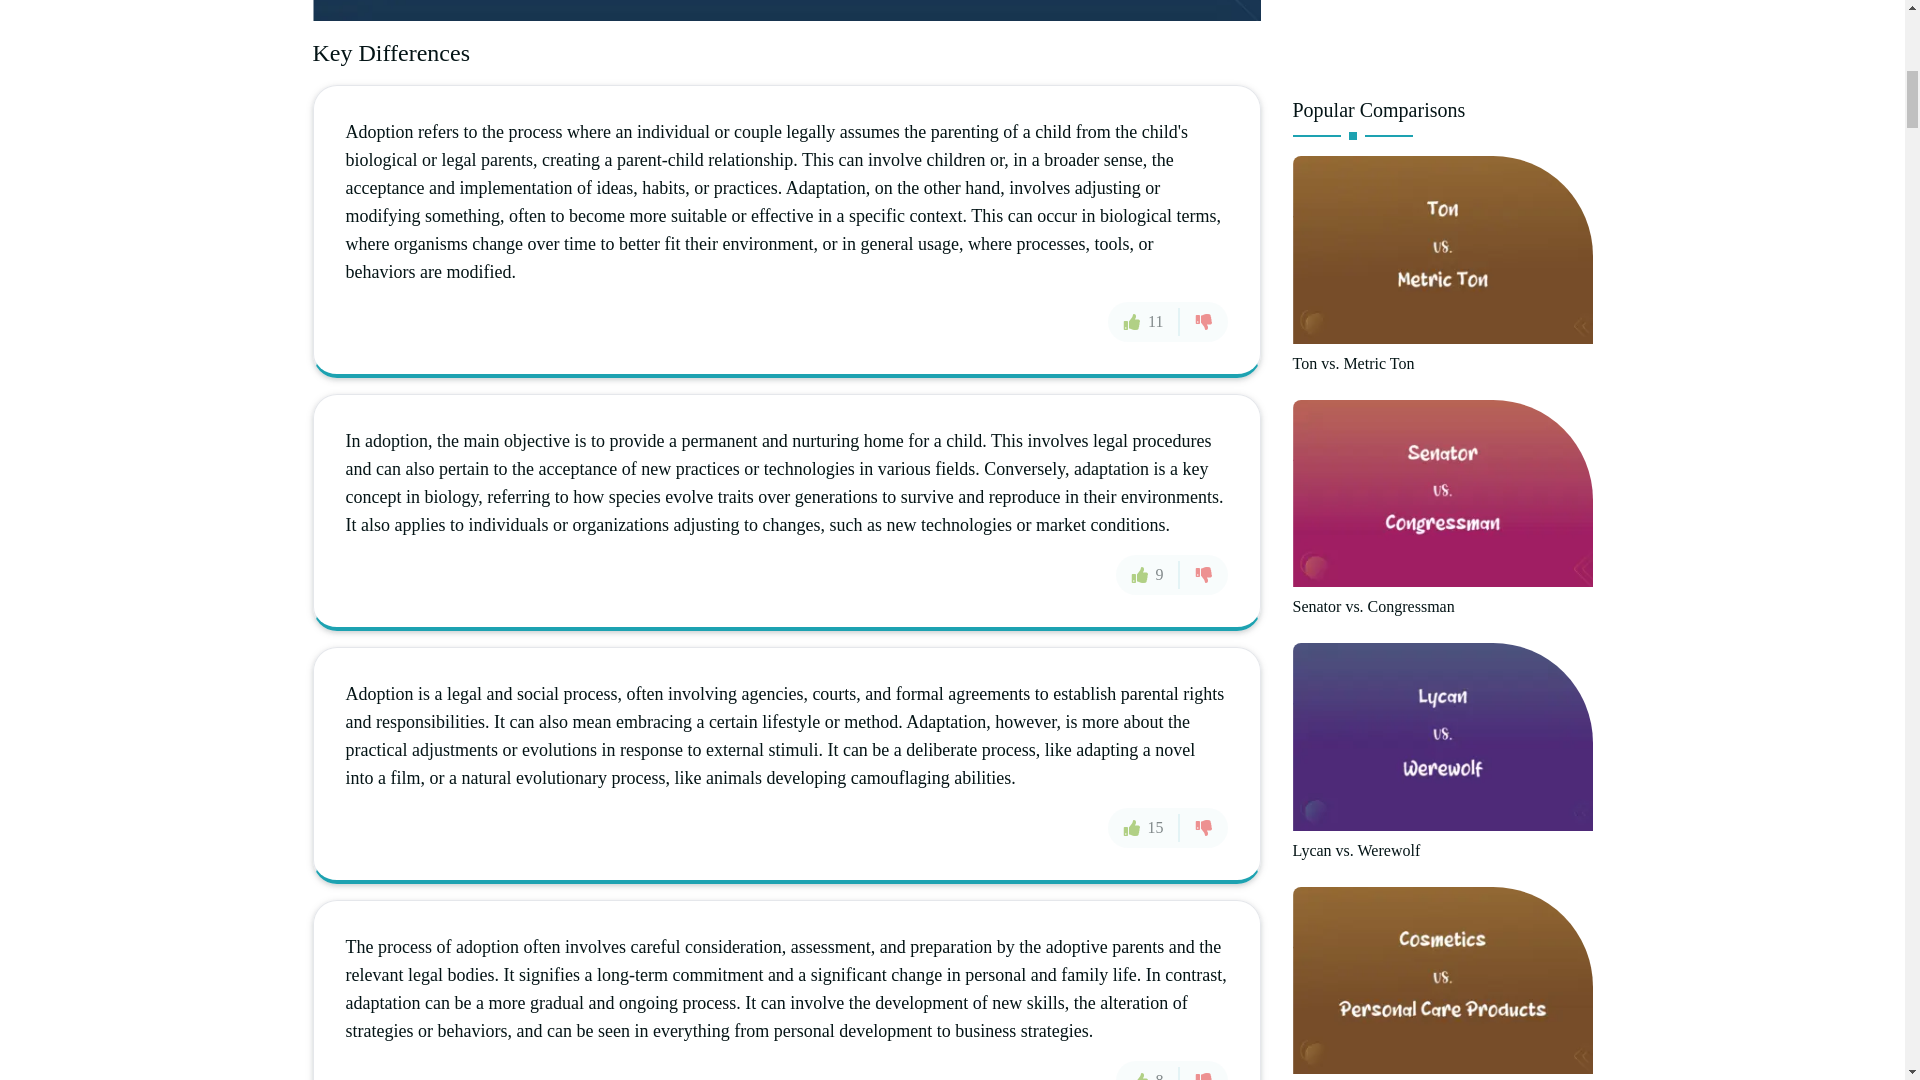  Describe the element at coordinates (1148, 575) in the screenshot. I see `9` at that location.